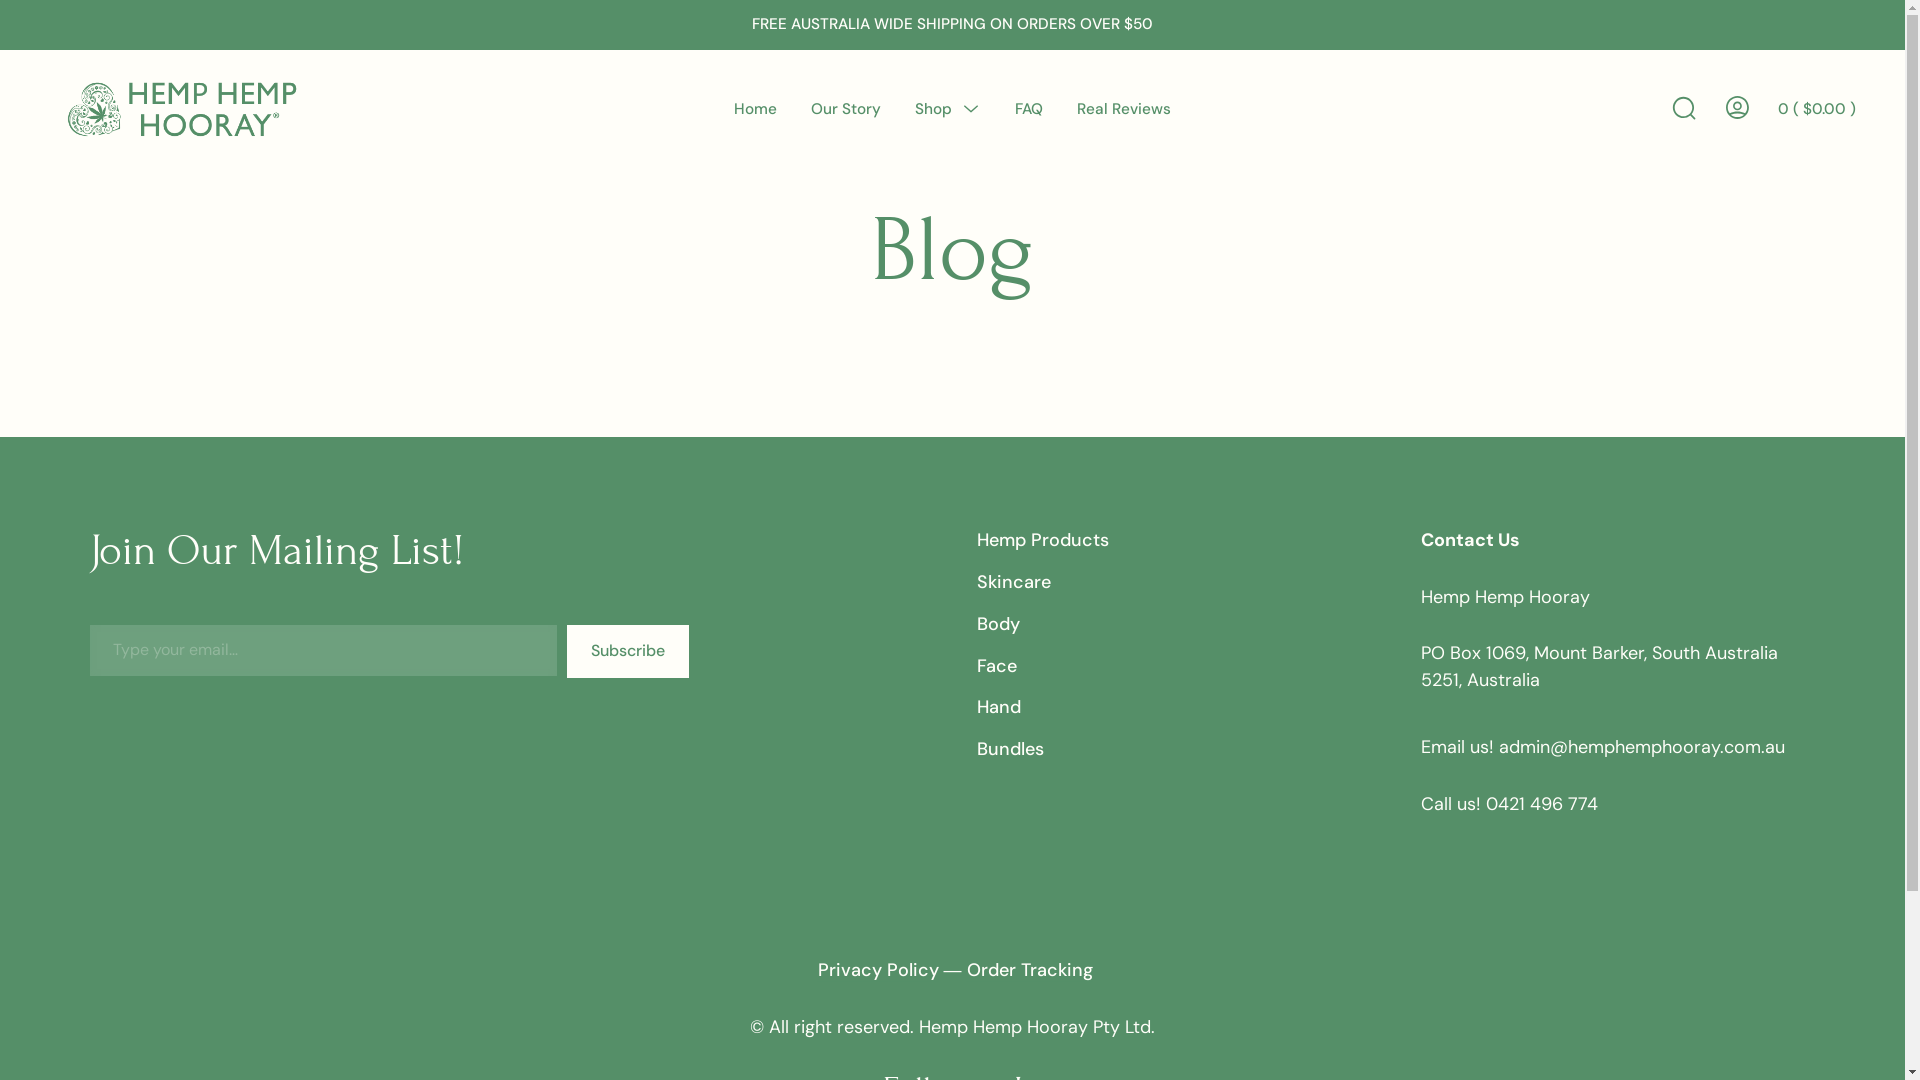  What do you see at coordinates (1817, 110) in the screenshot?
I see `0 ( $0.00 )` at bounding box center [1817, 110].